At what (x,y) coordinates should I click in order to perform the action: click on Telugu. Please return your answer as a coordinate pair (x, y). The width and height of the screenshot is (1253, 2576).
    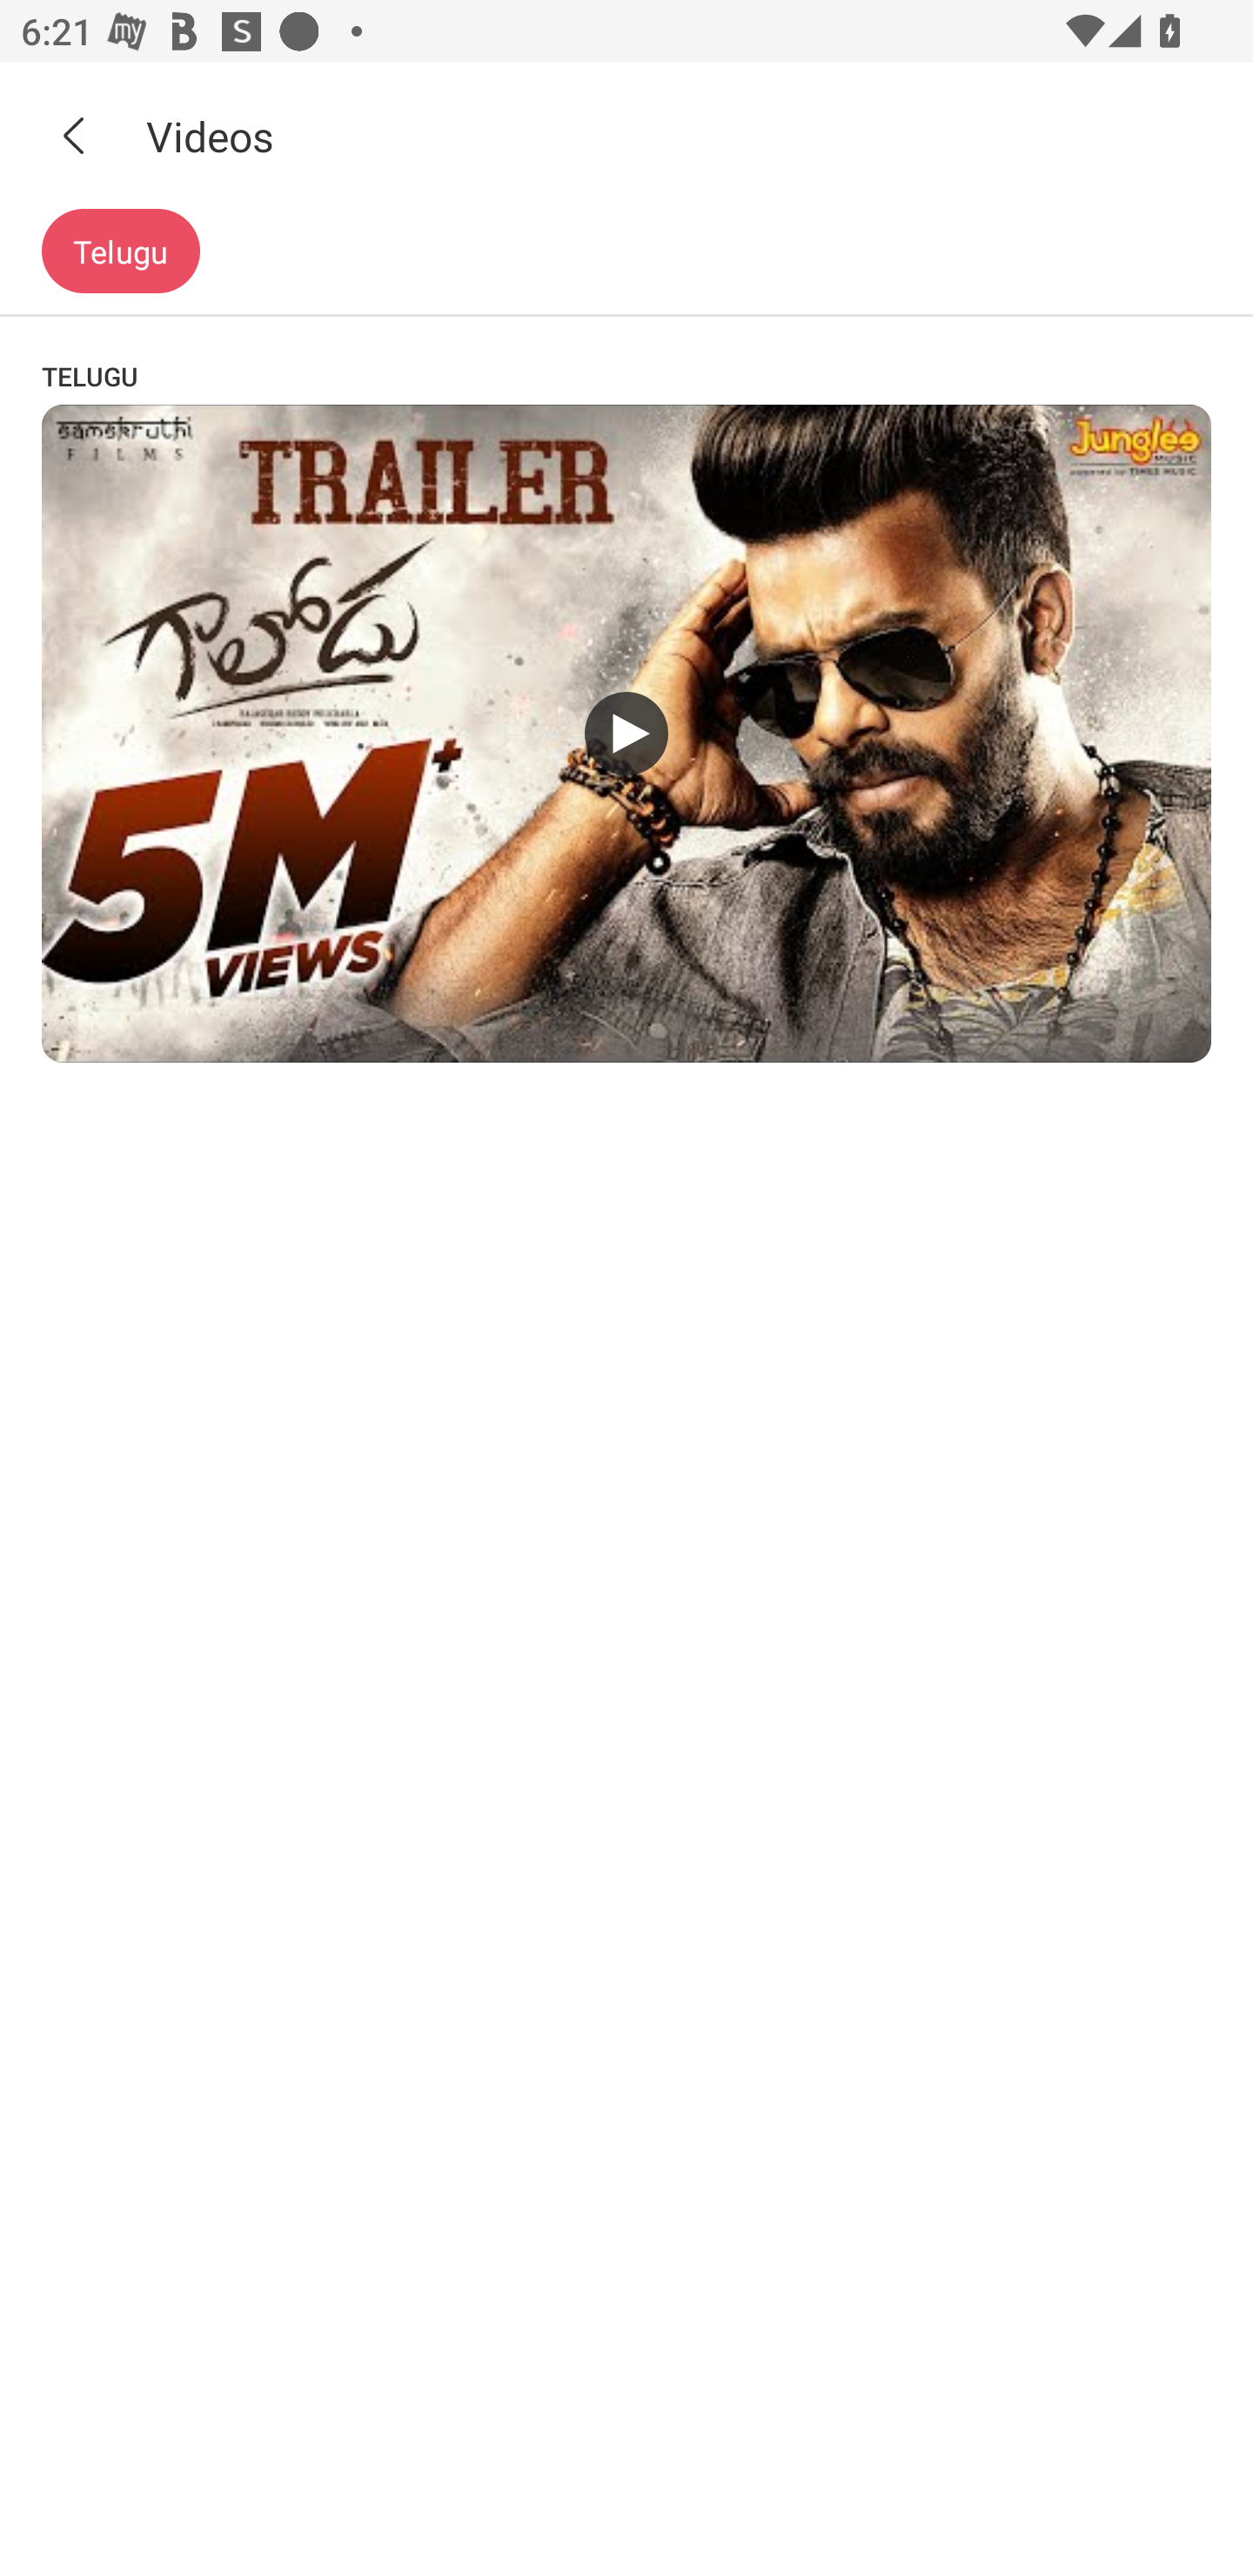
    Looking at the image, I should click on (120, 251).